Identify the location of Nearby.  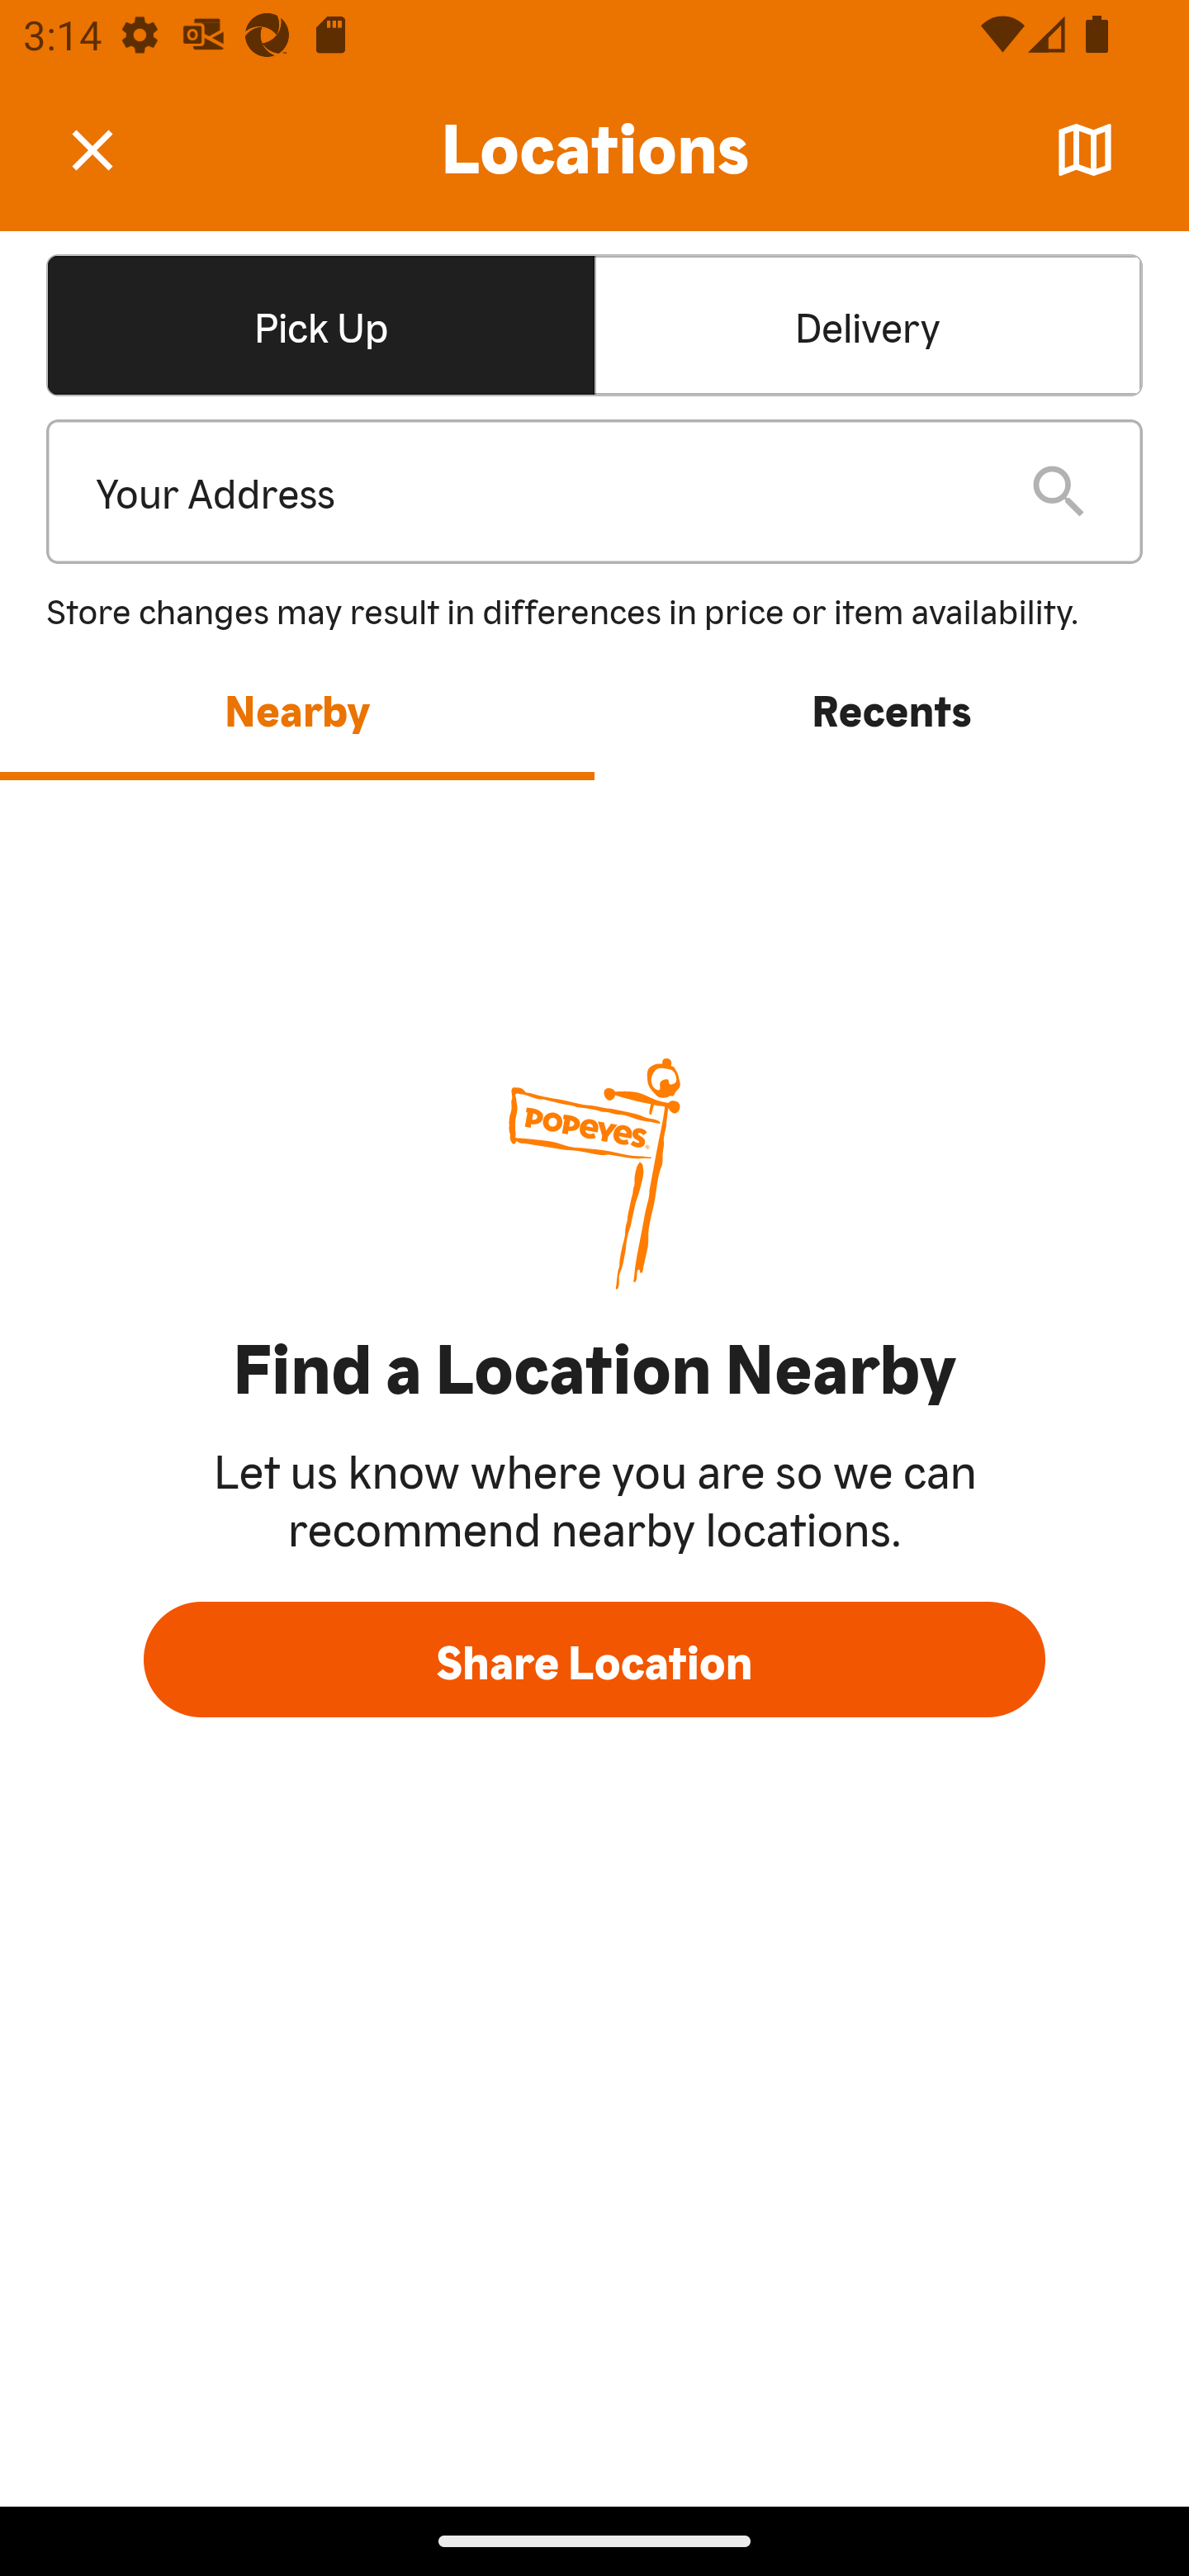
(297, 708).